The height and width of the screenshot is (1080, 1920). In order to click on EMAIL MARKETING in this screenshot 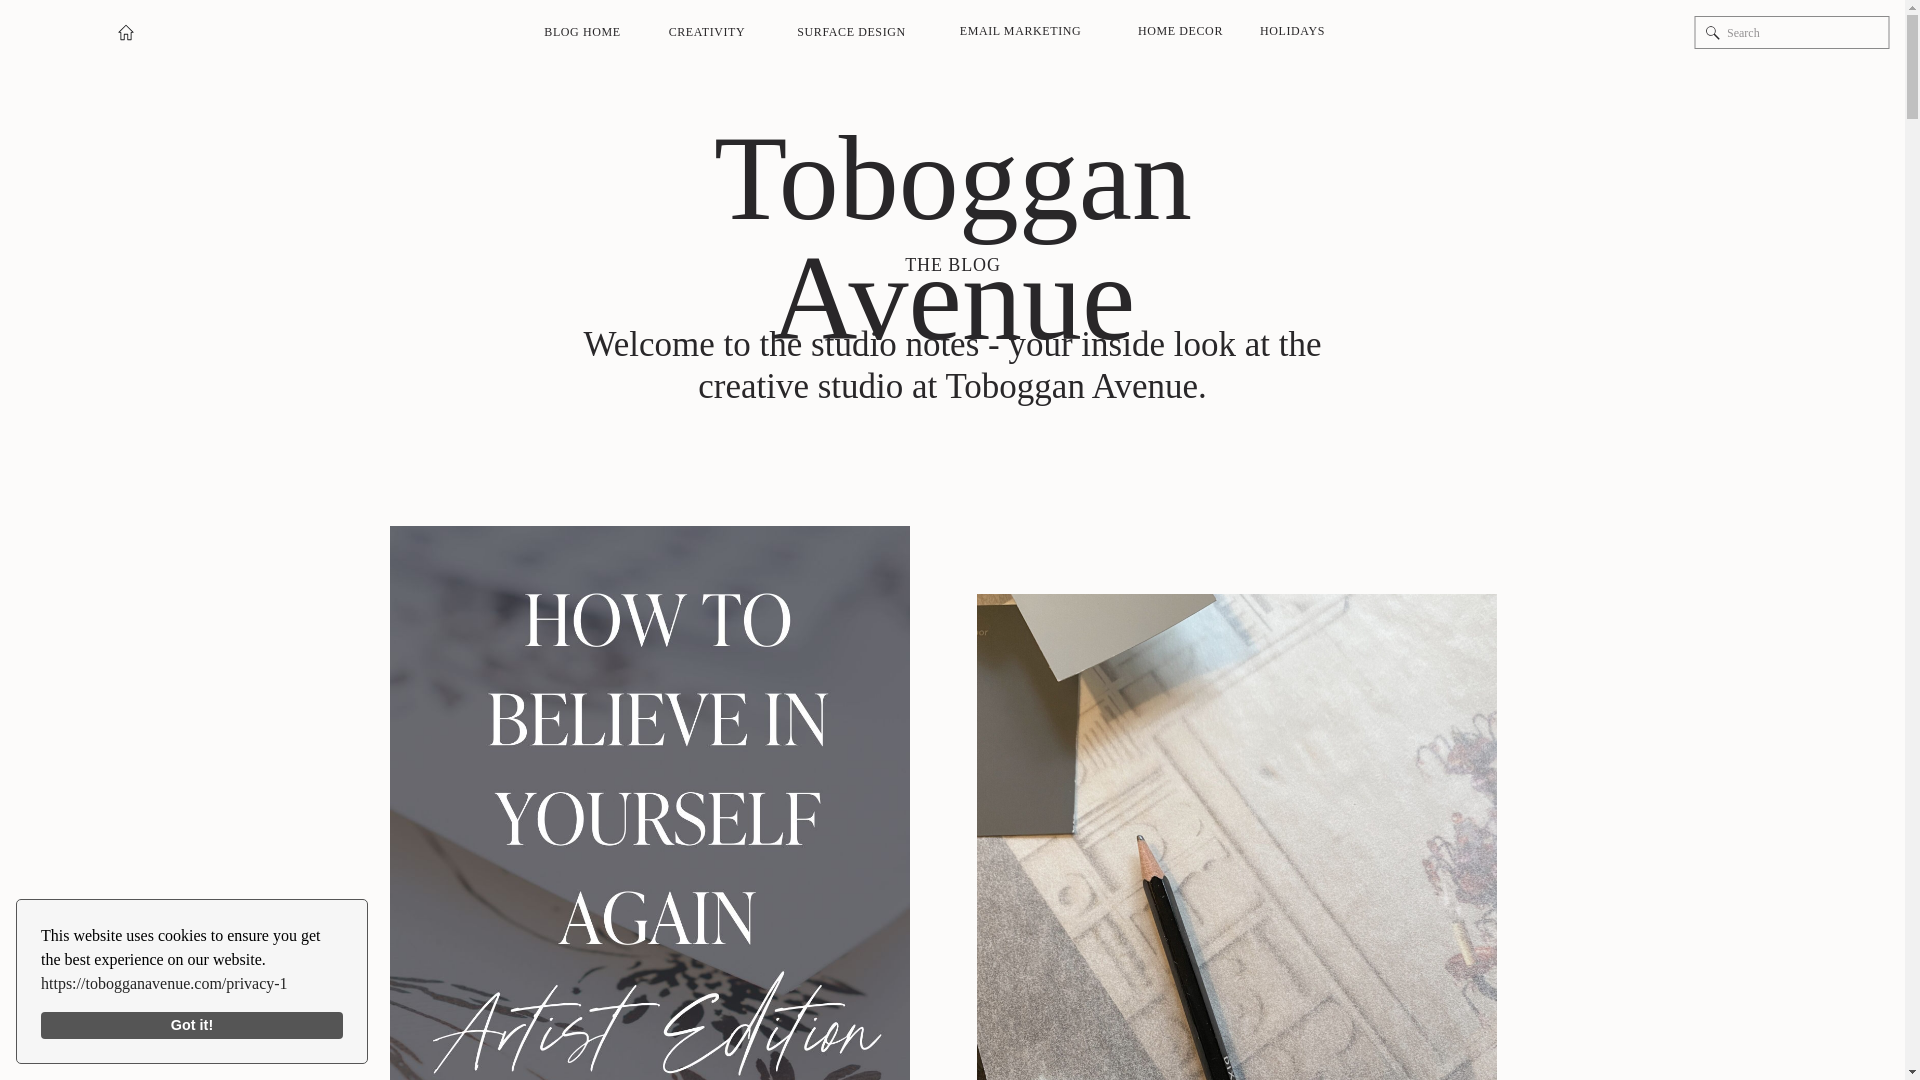, I will do `click(1020, 32)`.